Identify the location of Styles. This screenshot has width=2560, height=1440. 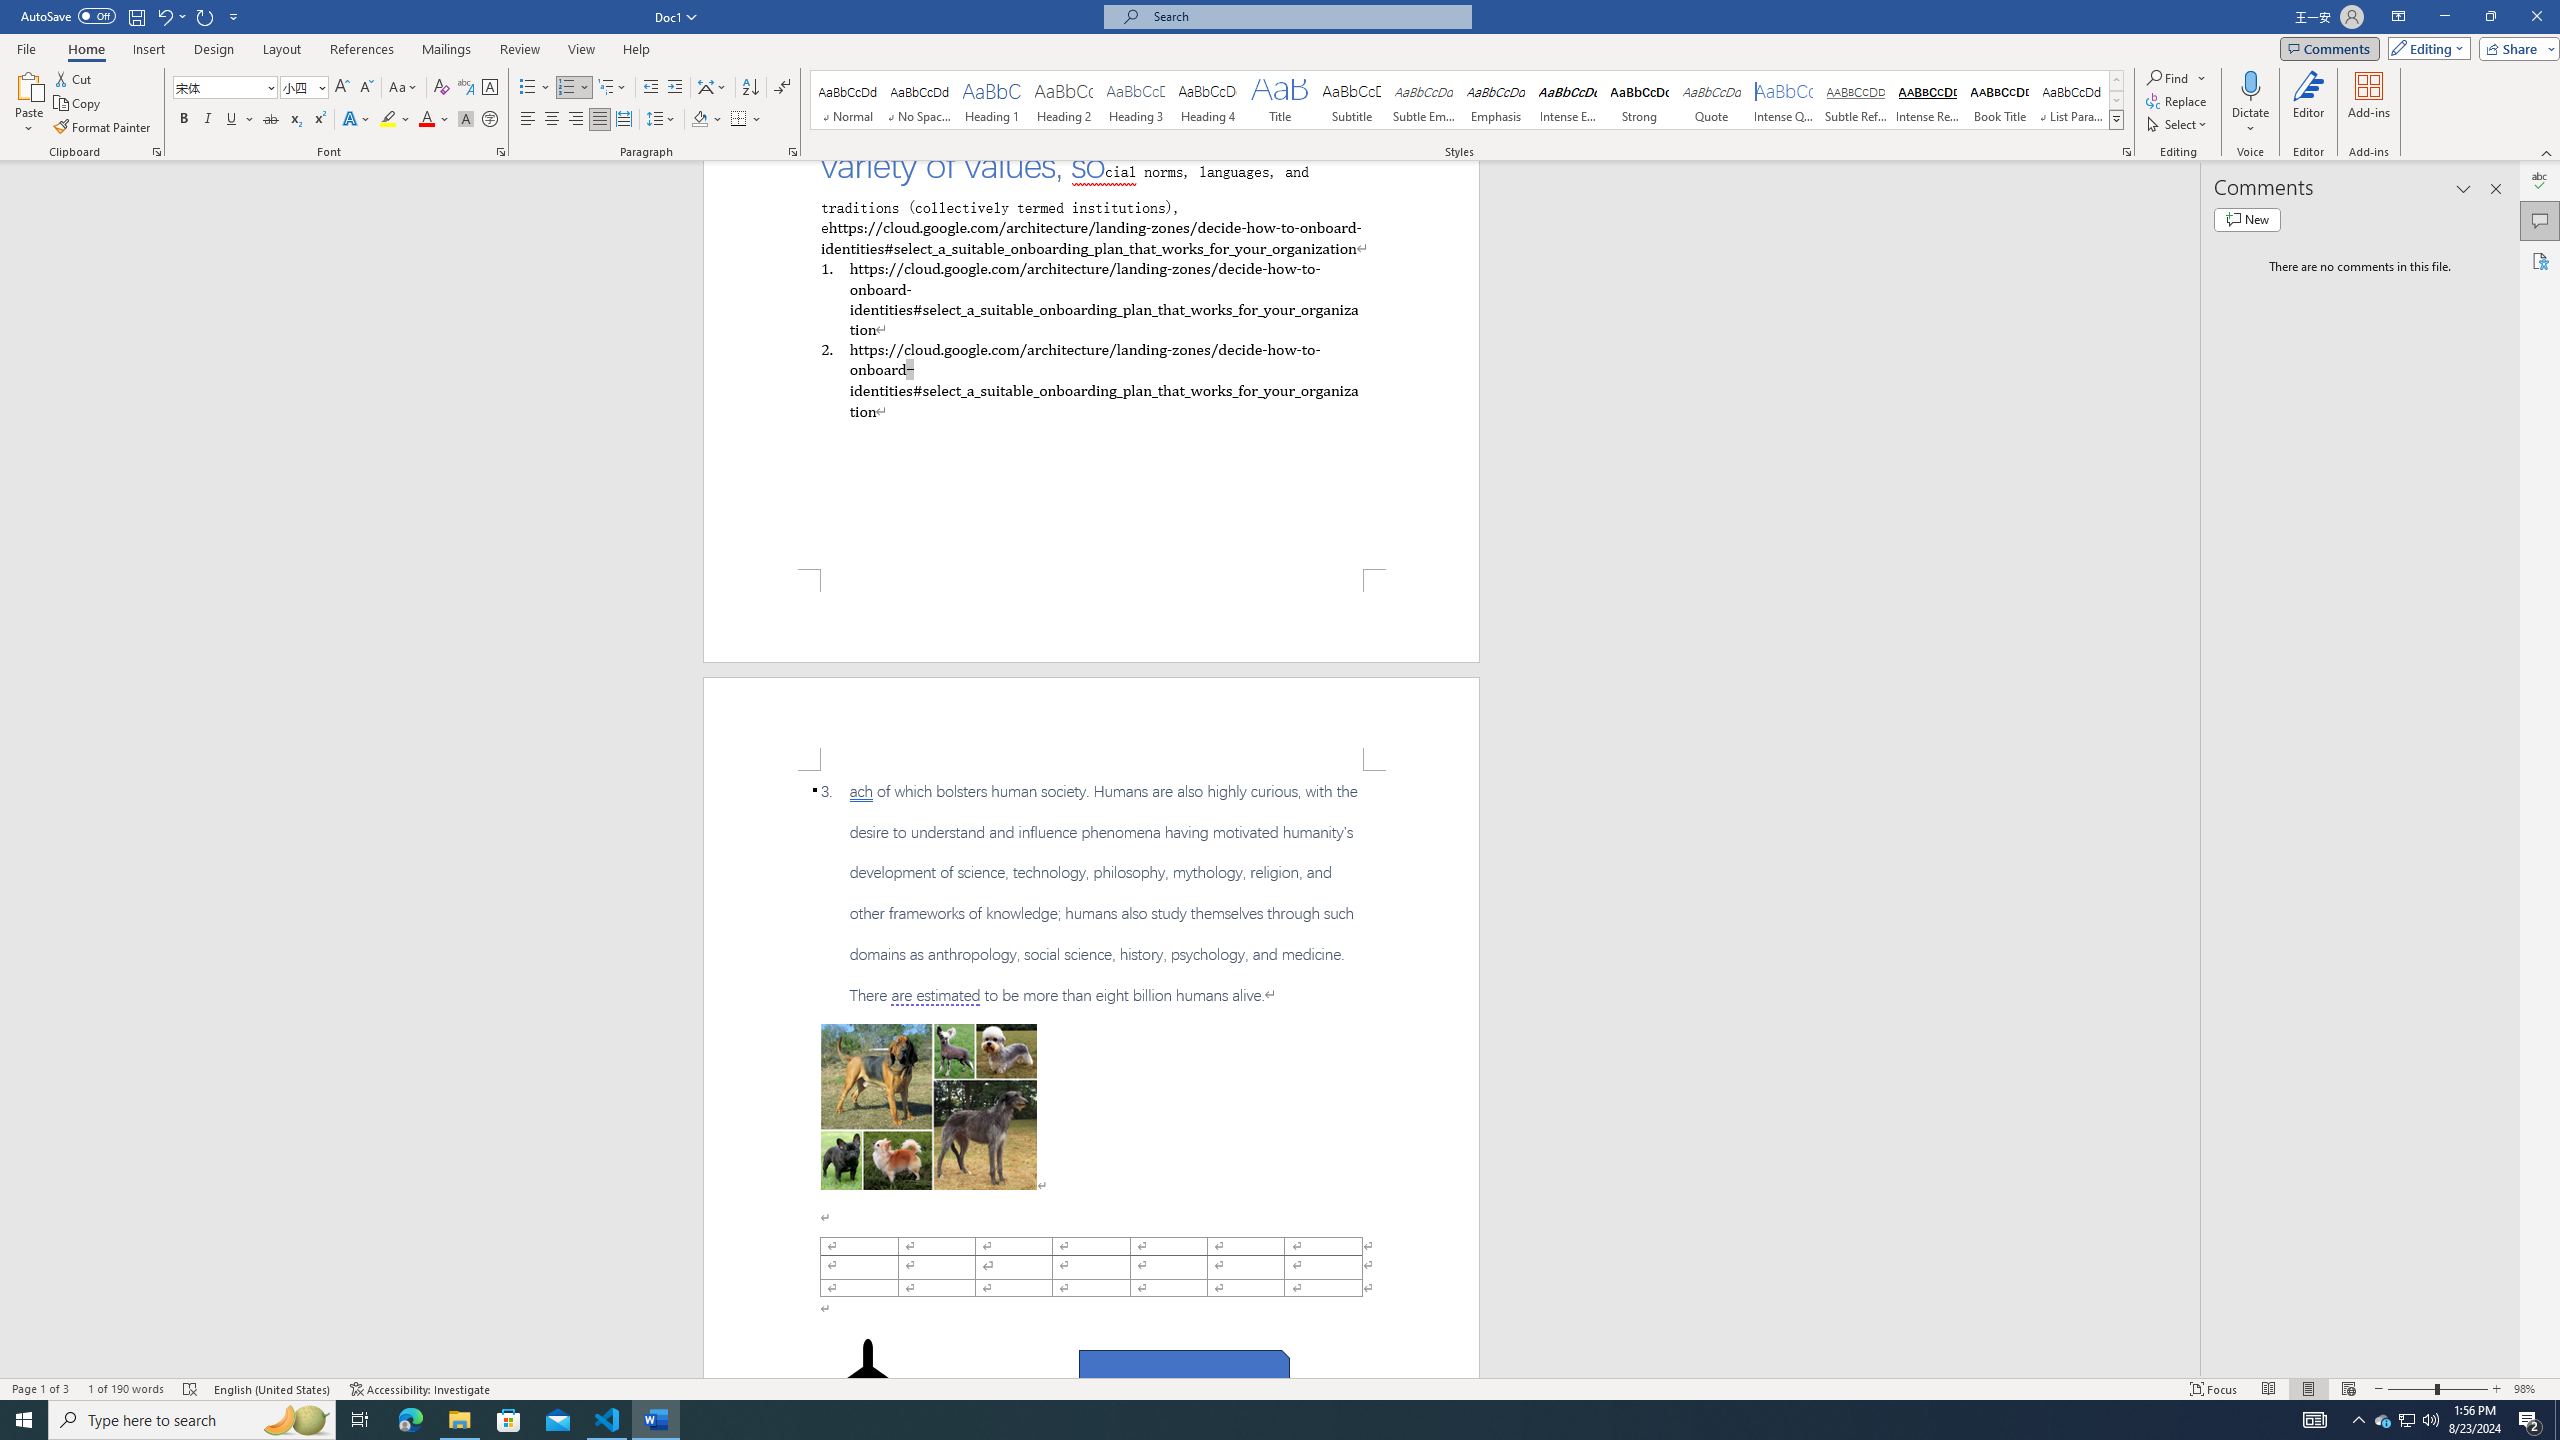
(2116, 119).